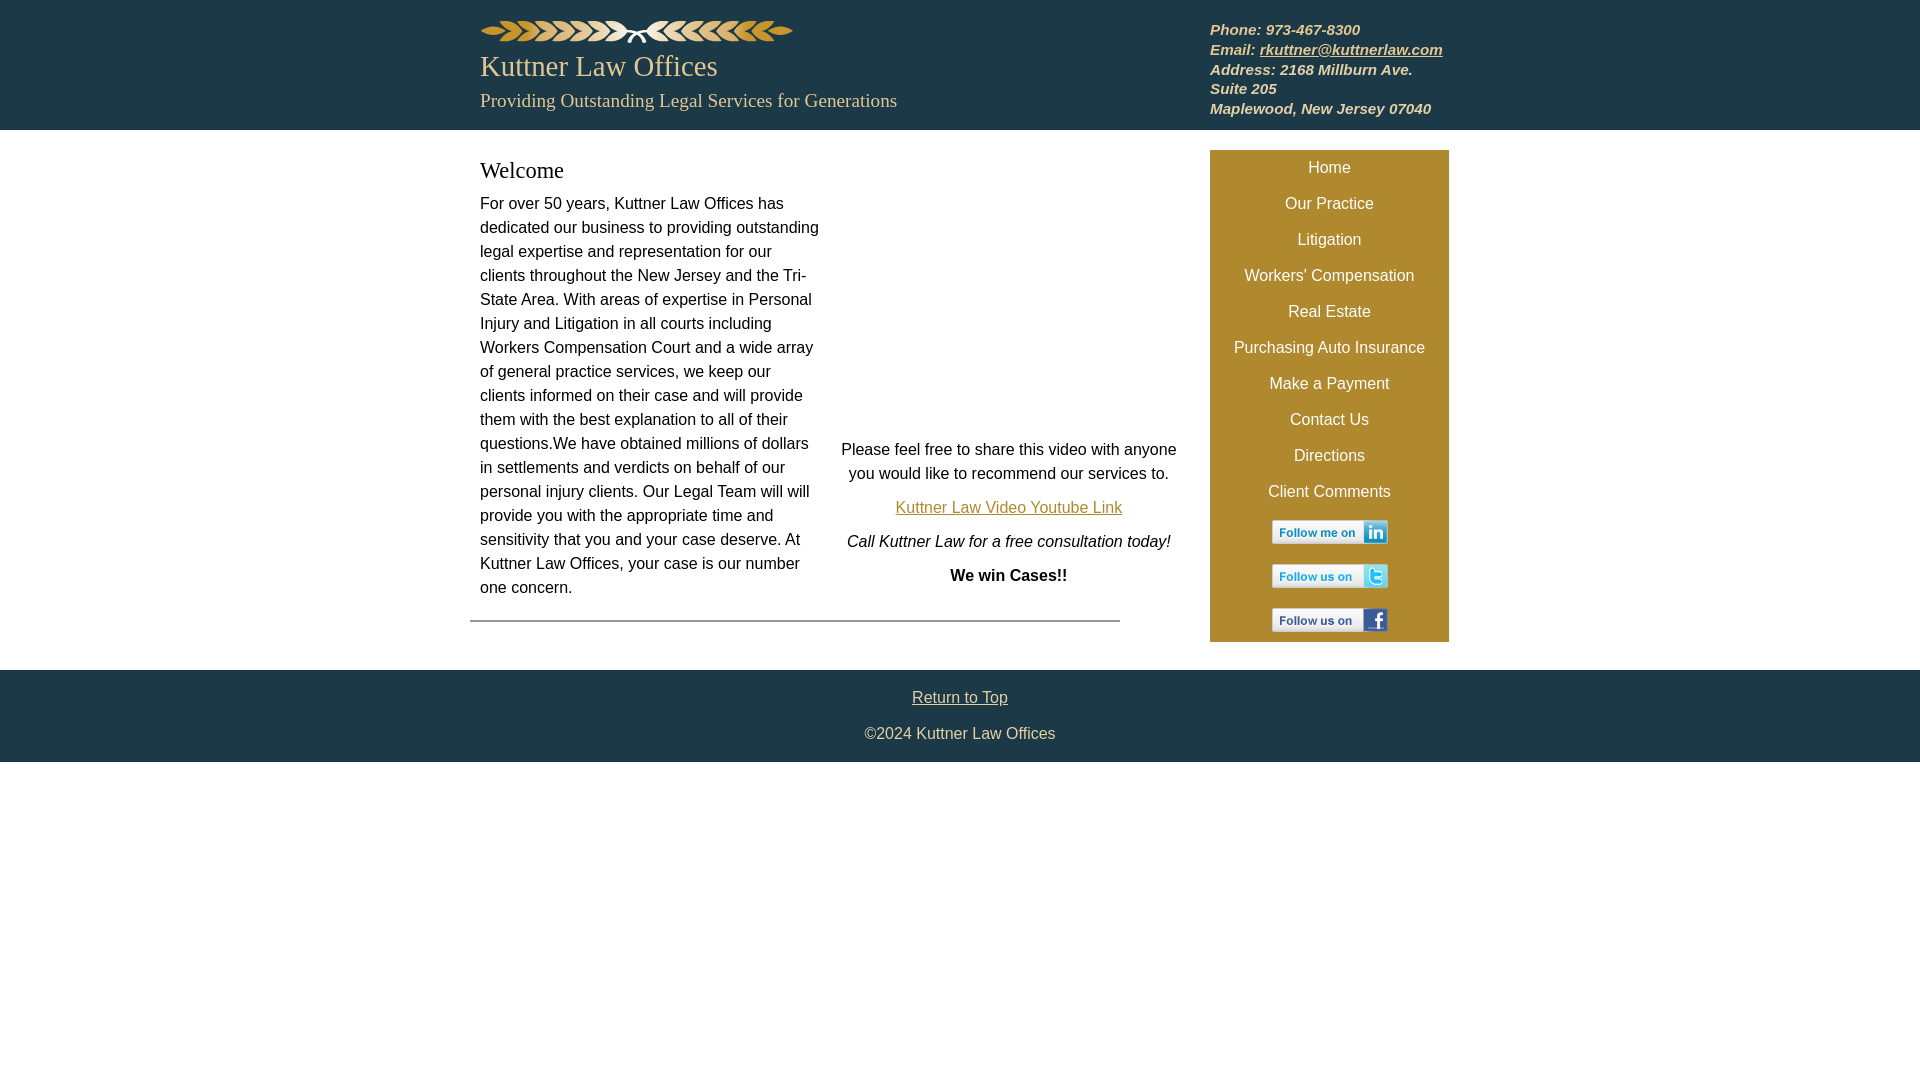 The width and height of the screenshot is (1920, 1080). Describe the element at coordinates (1329, 312) in the screenshot. I see `Kuttner Law Video Youtube Link` at that location.